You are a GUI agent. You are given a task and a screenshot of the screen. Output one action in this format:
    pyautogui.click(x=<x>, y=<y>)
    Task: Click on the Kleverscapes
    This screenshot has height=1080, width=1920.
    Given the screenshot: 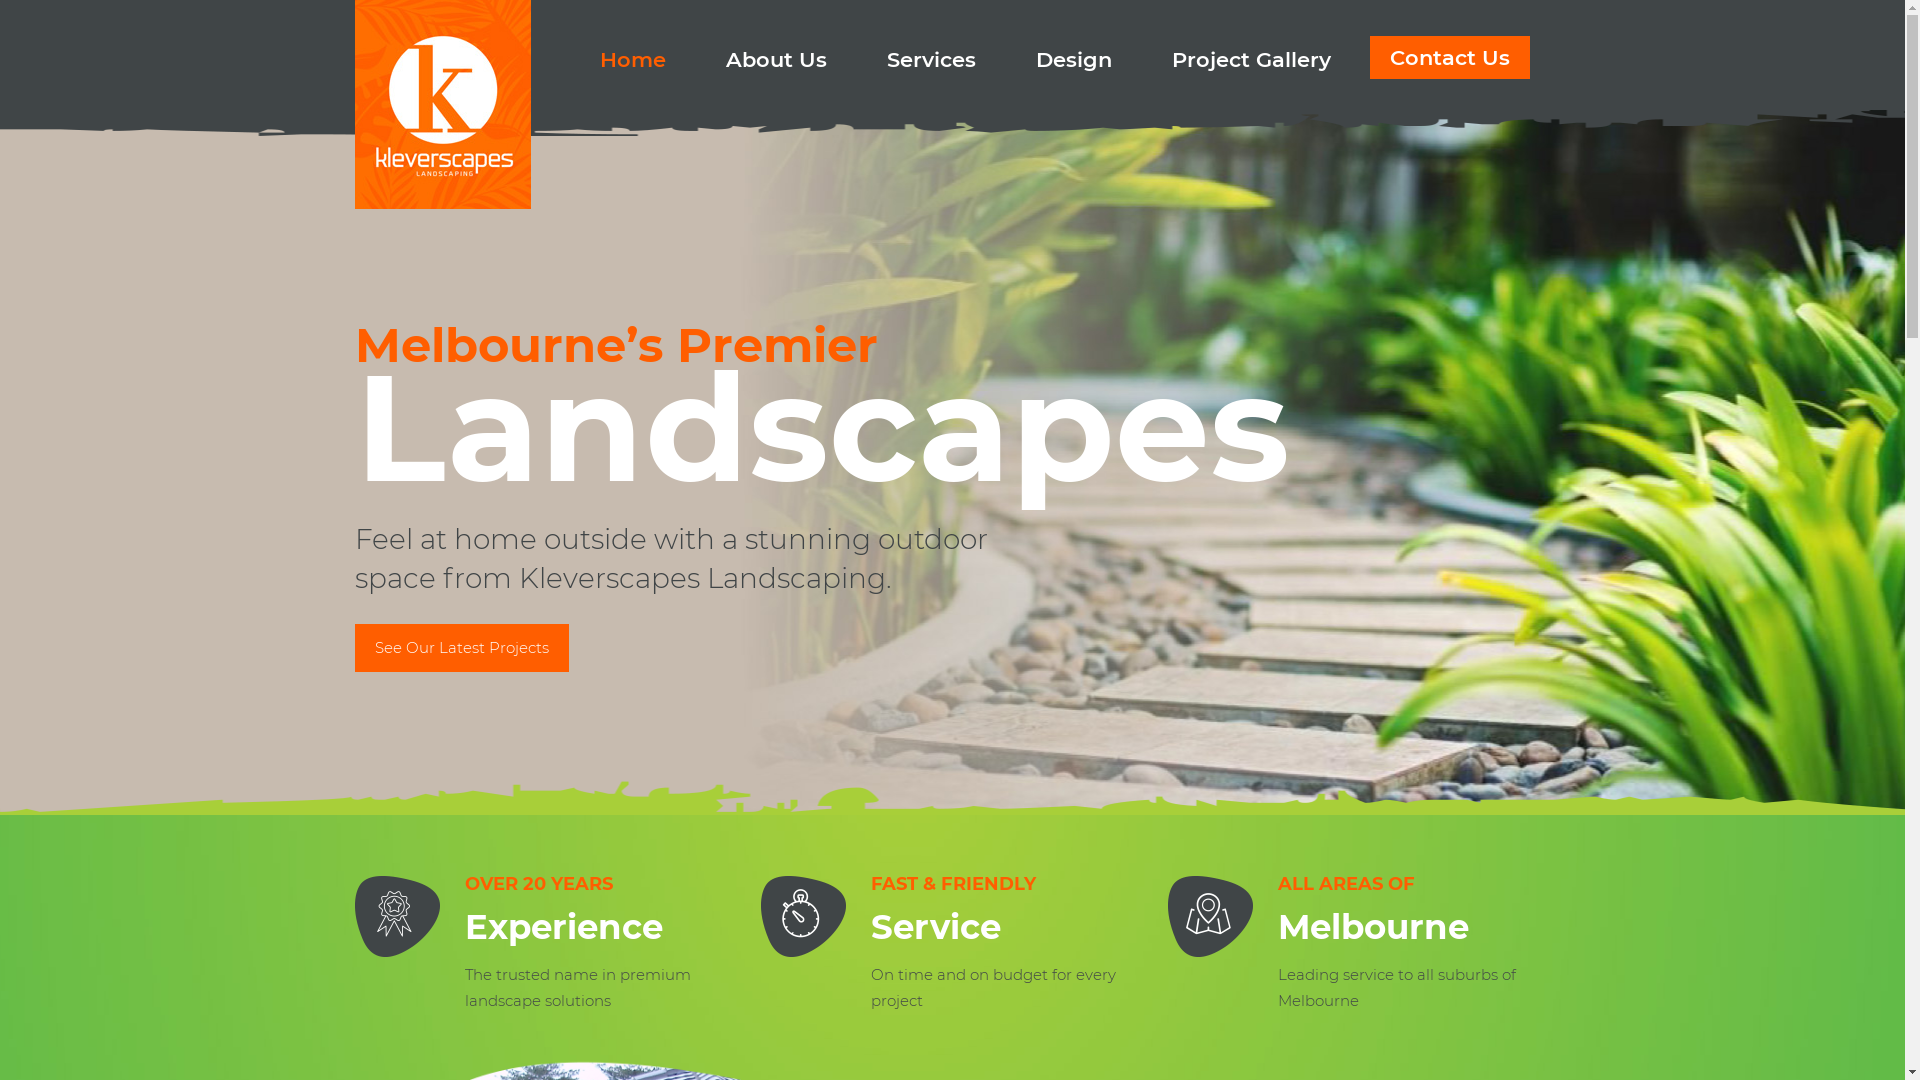 What is the action you would take?
    pyautogui.click(x=443, y=104)
    